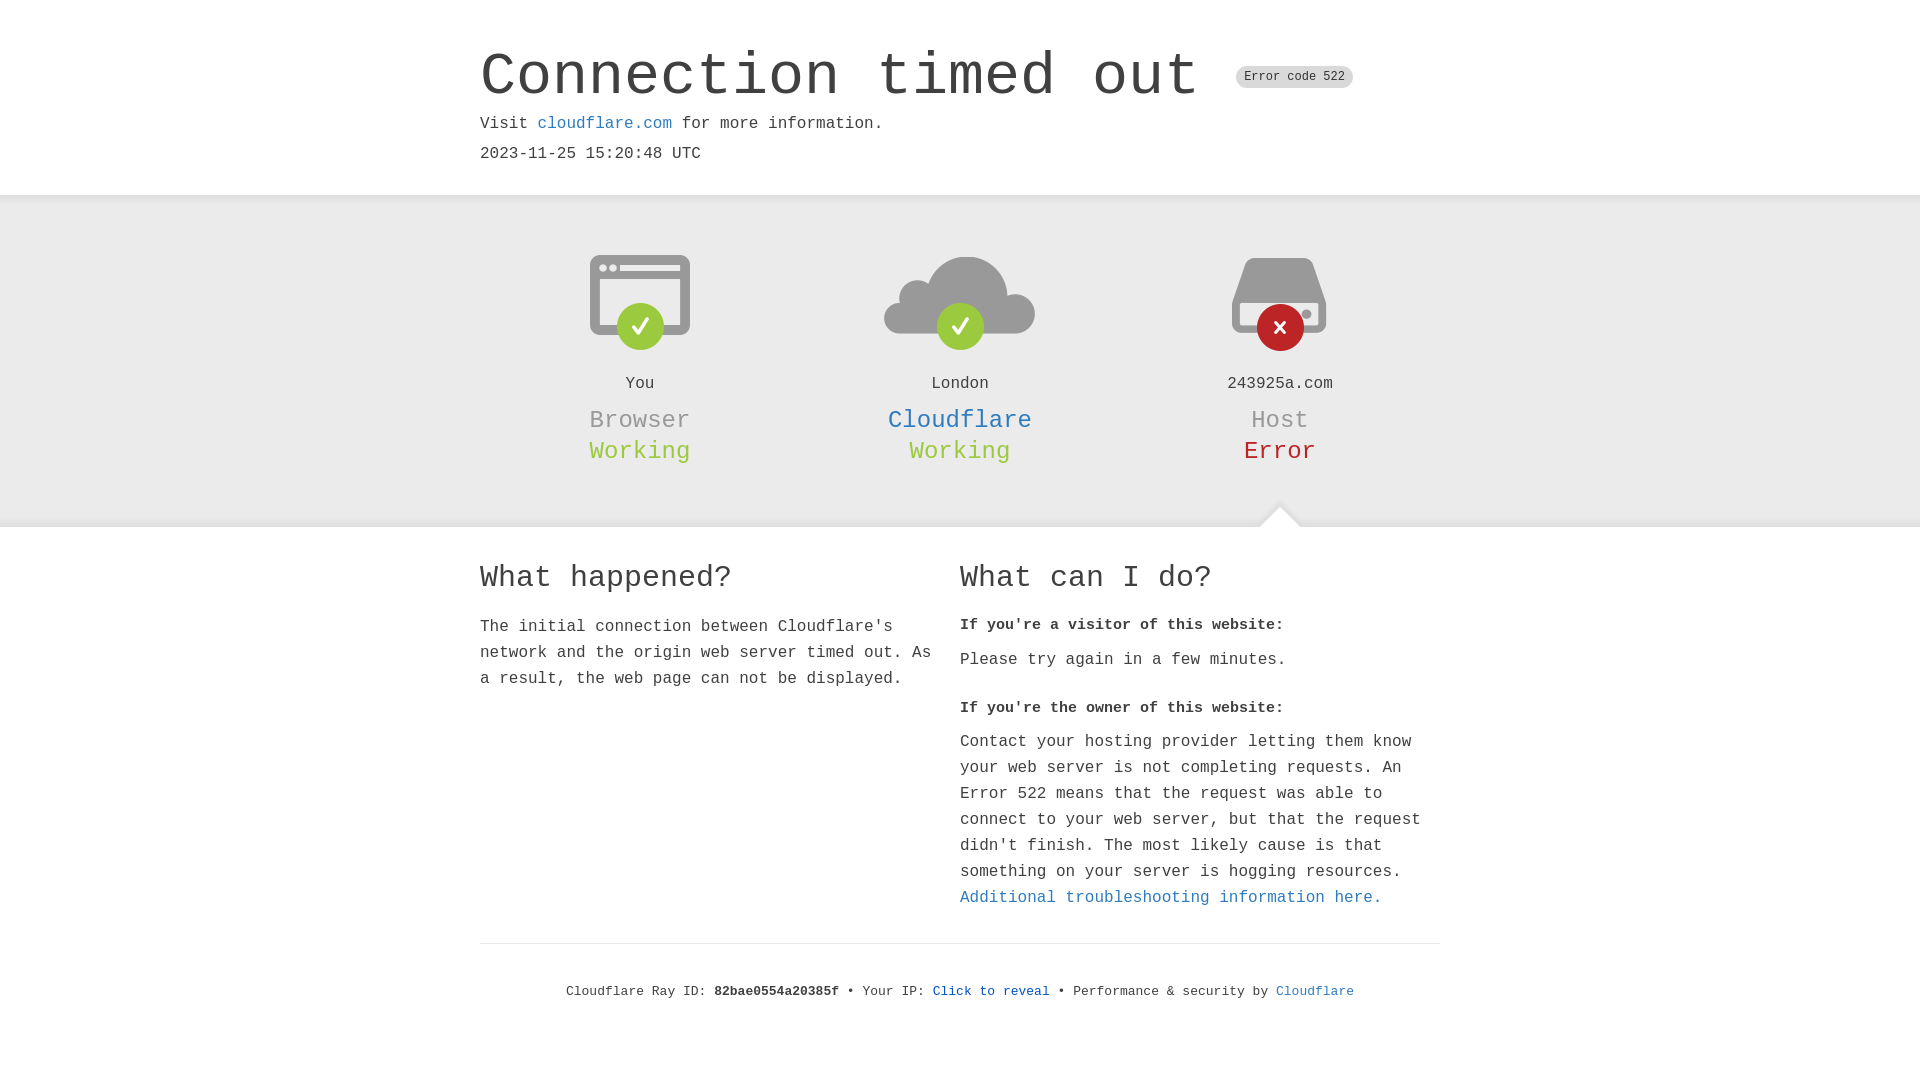 Image resolution: width=1920 pixels, height=1080 pixels. Describe the element at coordinates (960, 420) in the screenshot. I see `Cloudflare` at that location.